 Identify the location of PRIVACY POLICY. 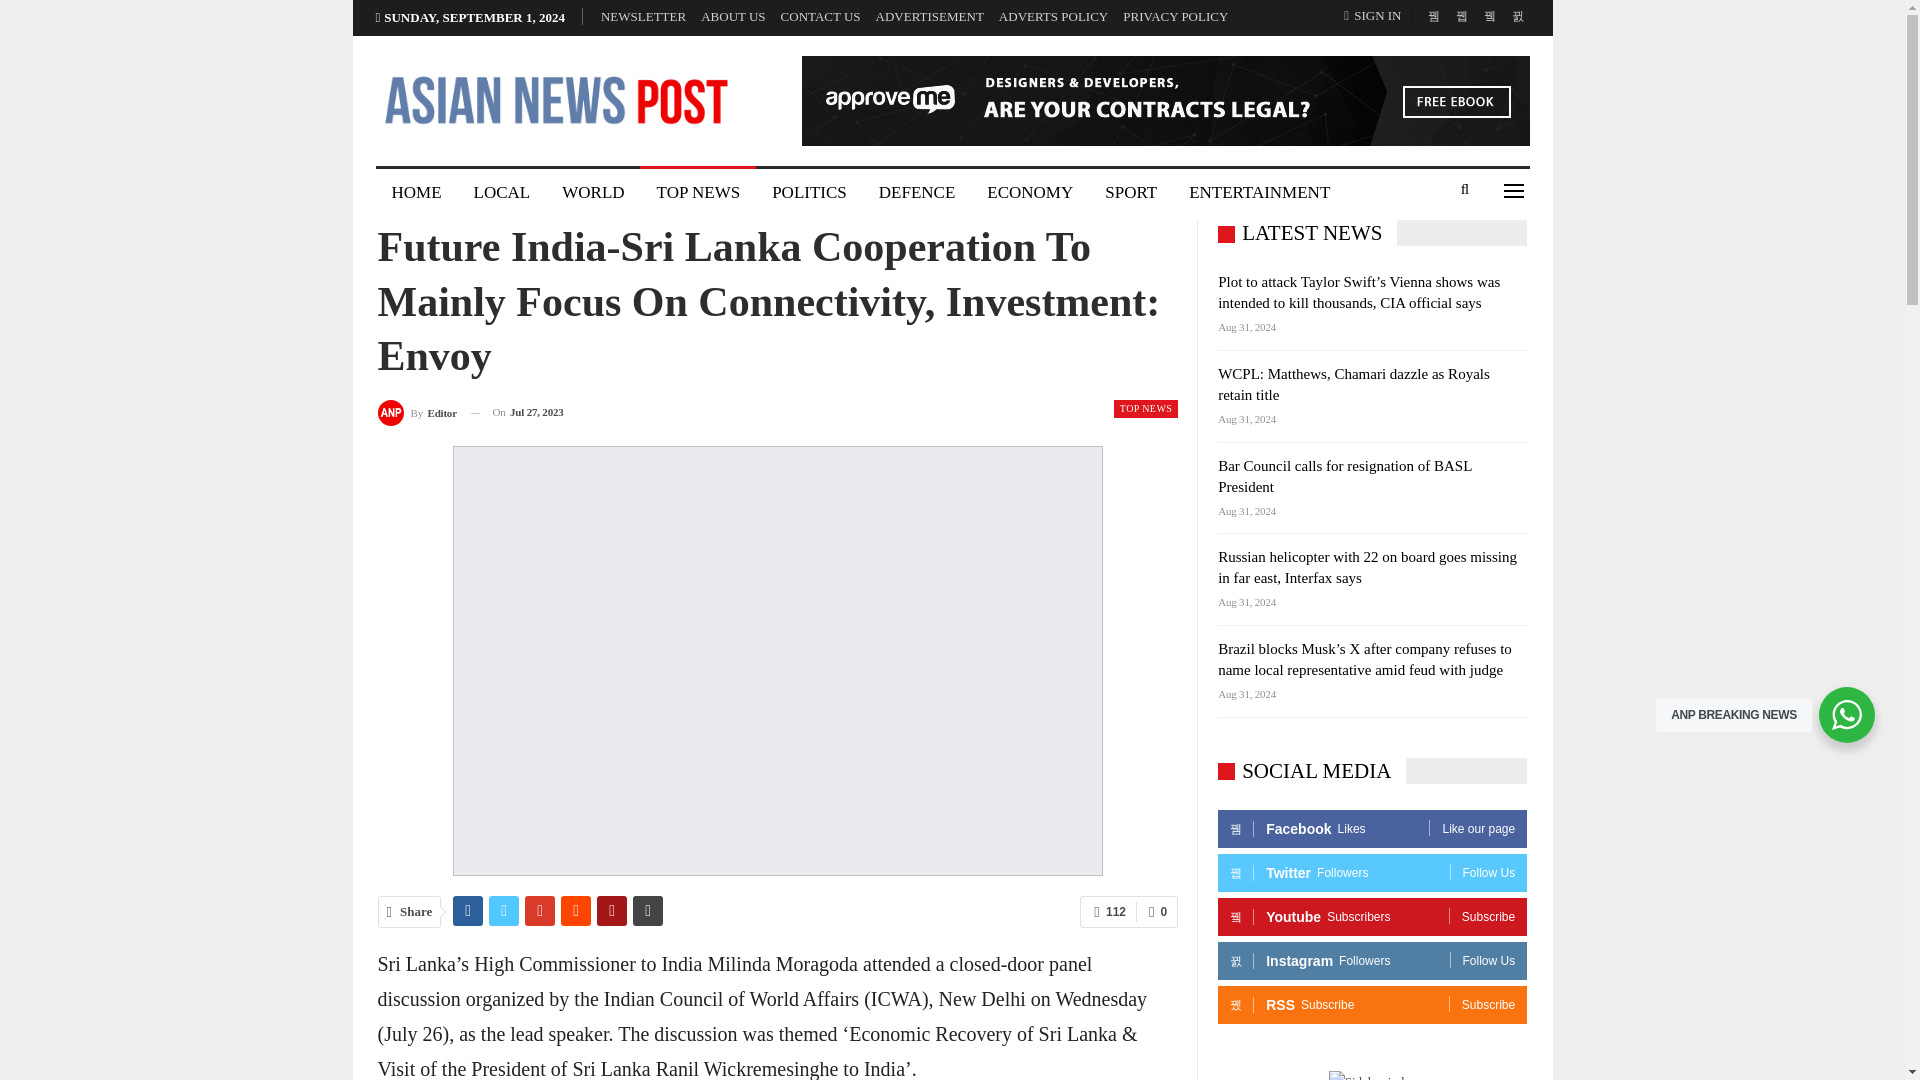
(1176, 16).